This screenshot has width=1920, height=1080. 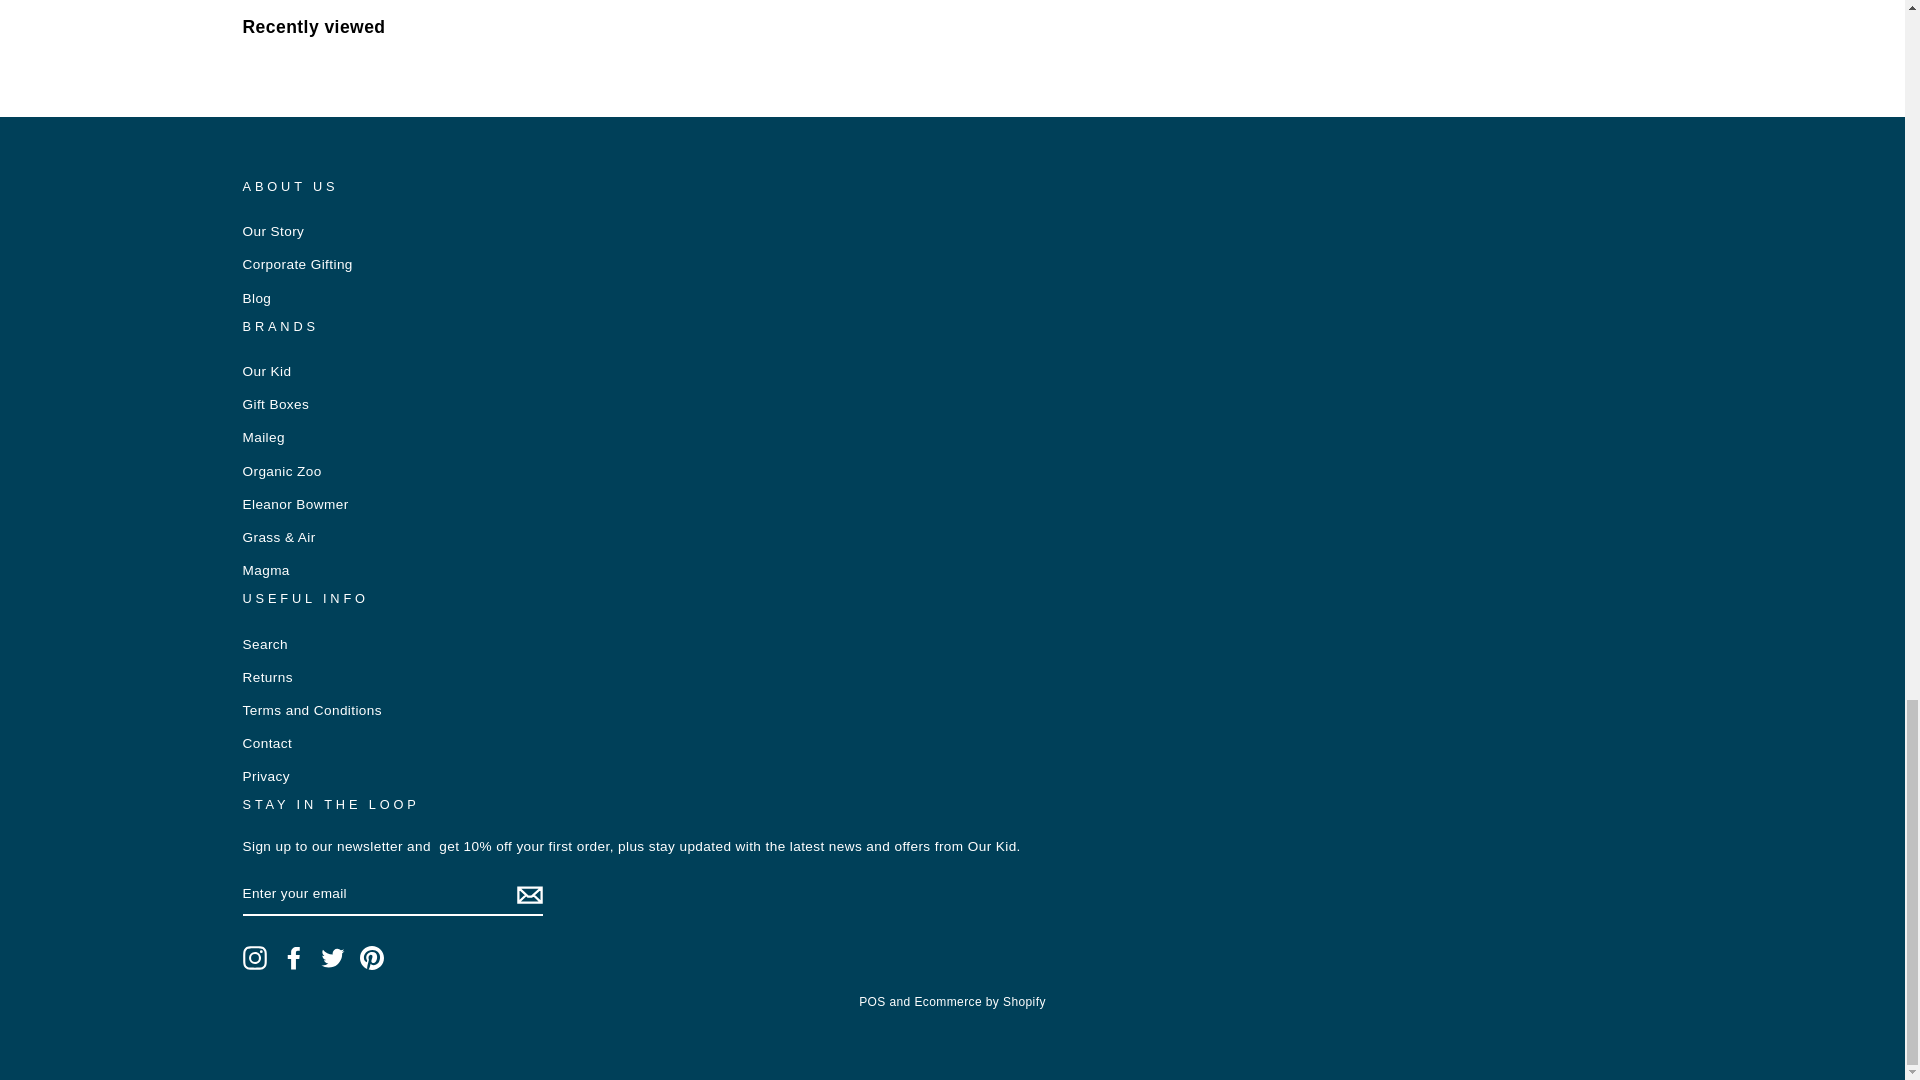 What do you see at coordinates (332, 958) in the screenshot?
I see `Our Kid on Twitter` at bounding box center [332, 958].